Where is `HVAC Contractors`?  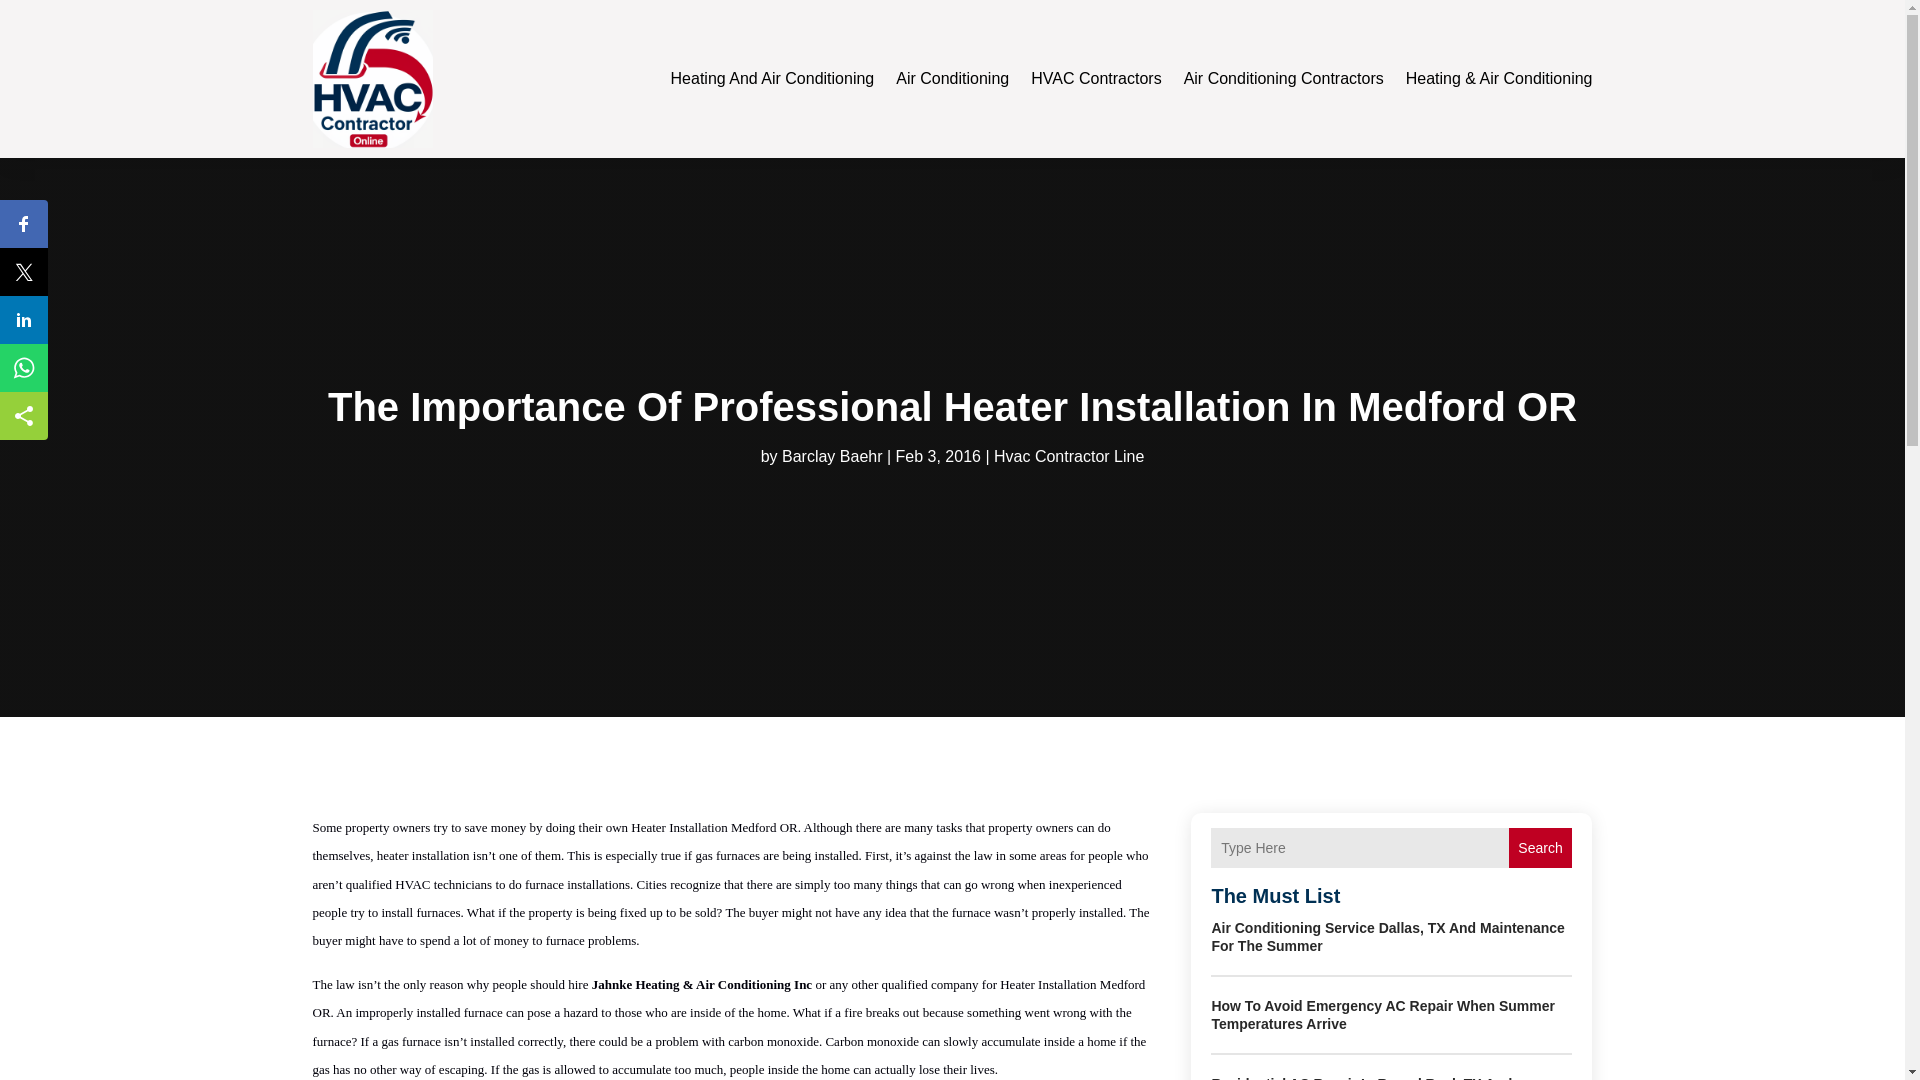
HVAC Contractors is located at coordinates (1096, 78).